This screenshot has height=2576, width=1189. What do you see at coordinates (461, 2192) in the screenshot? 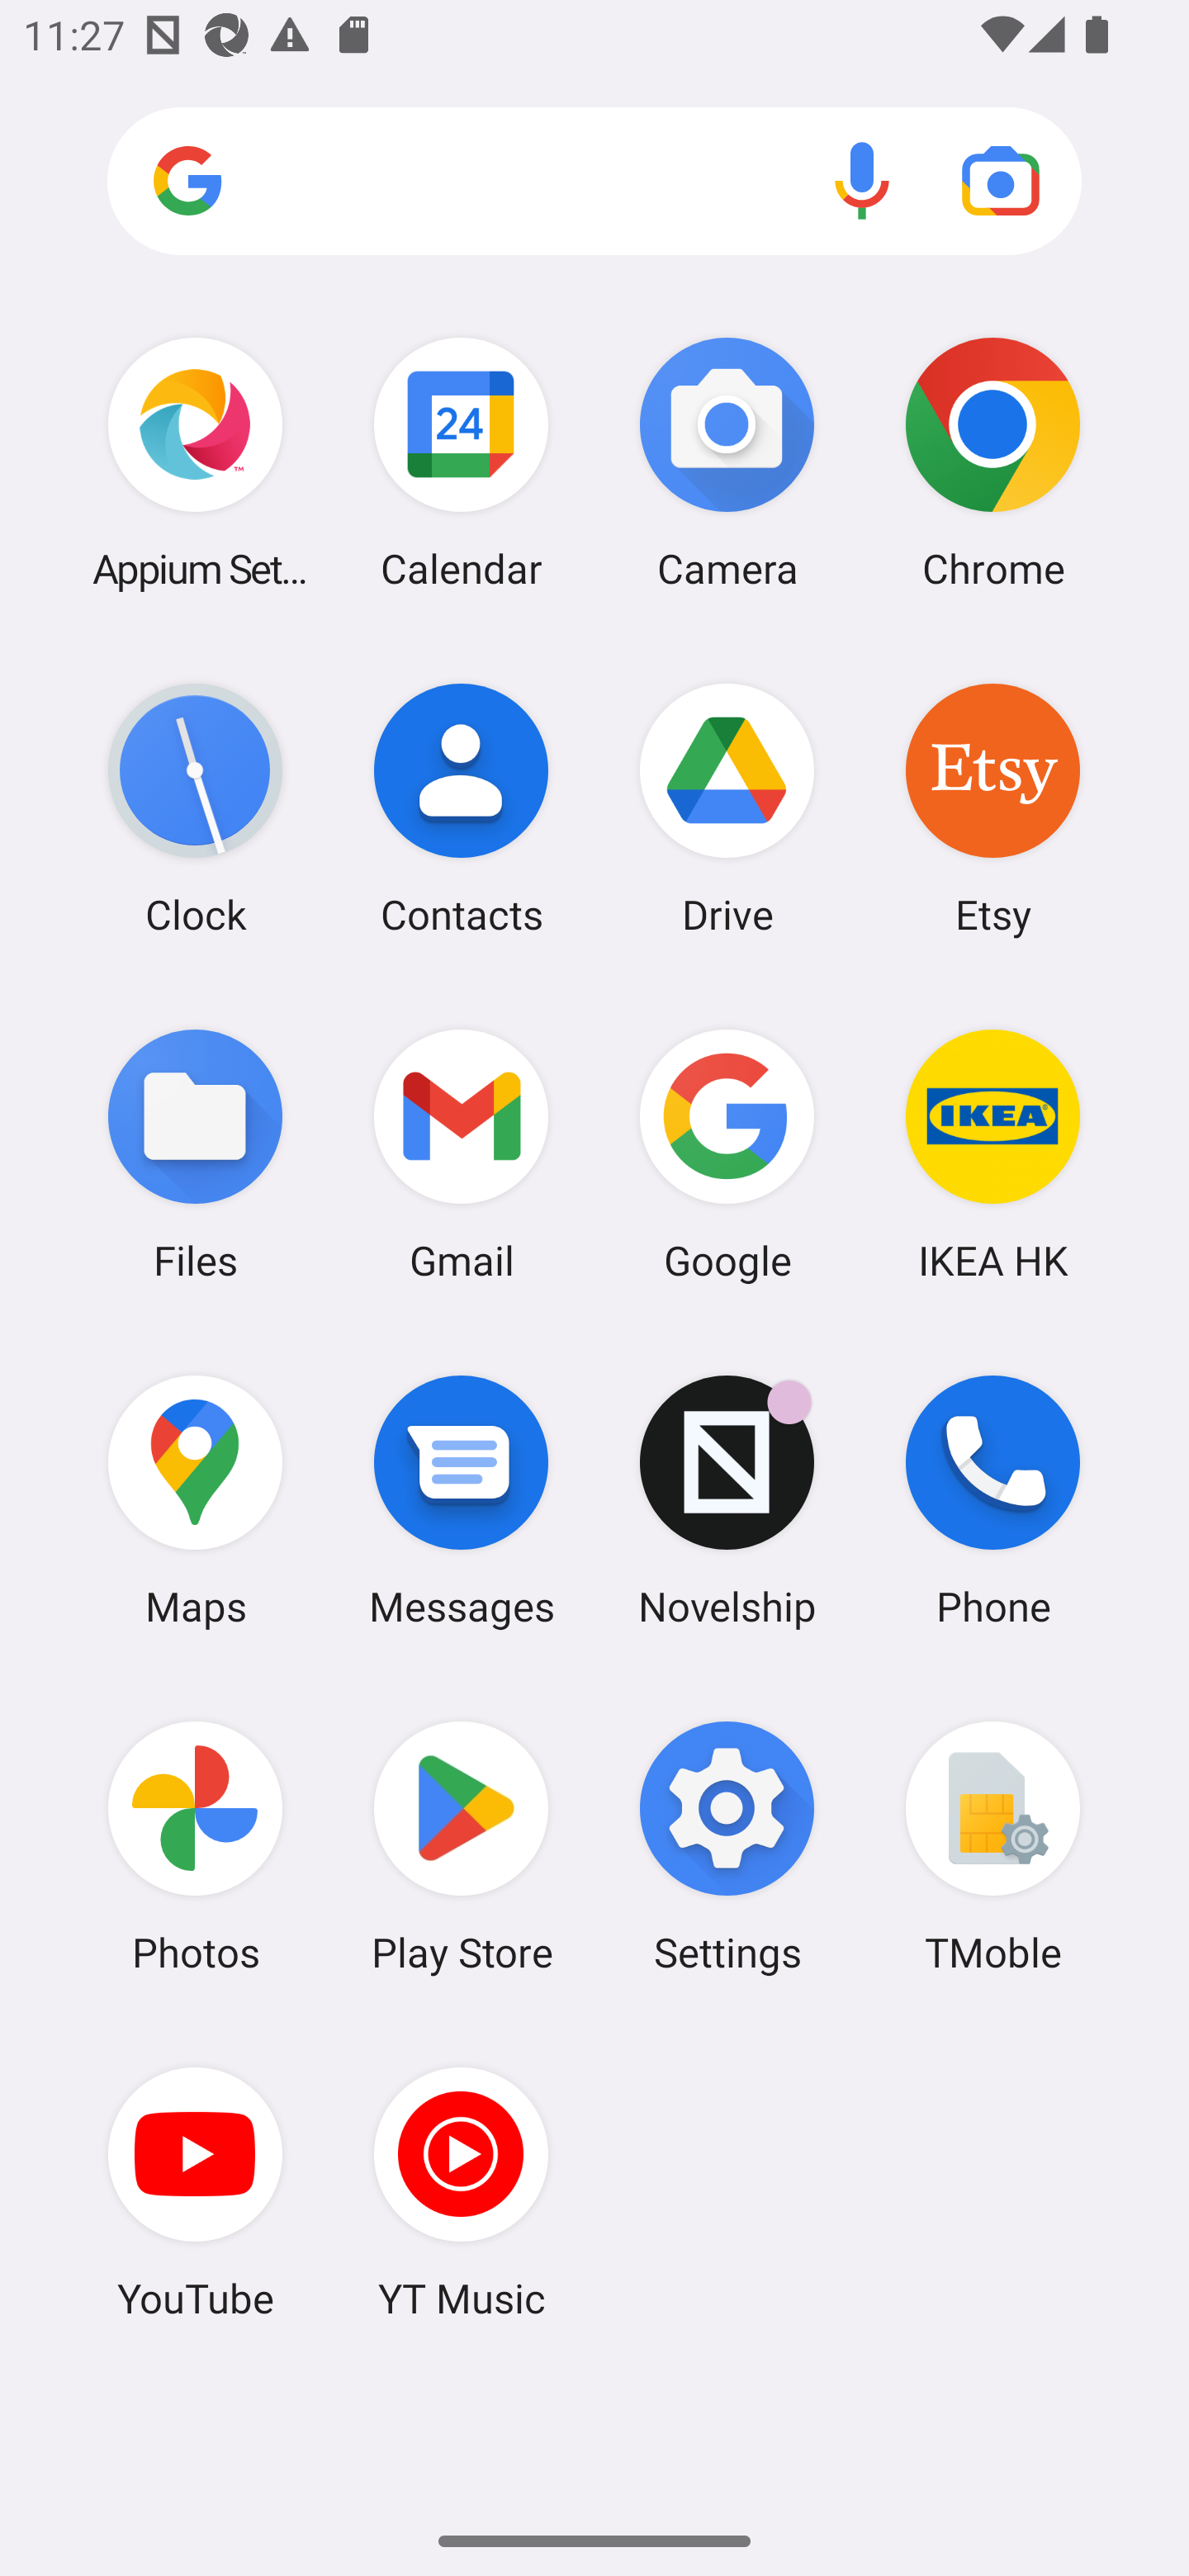
I see `YT Music` at bounding box center [461, 2192].